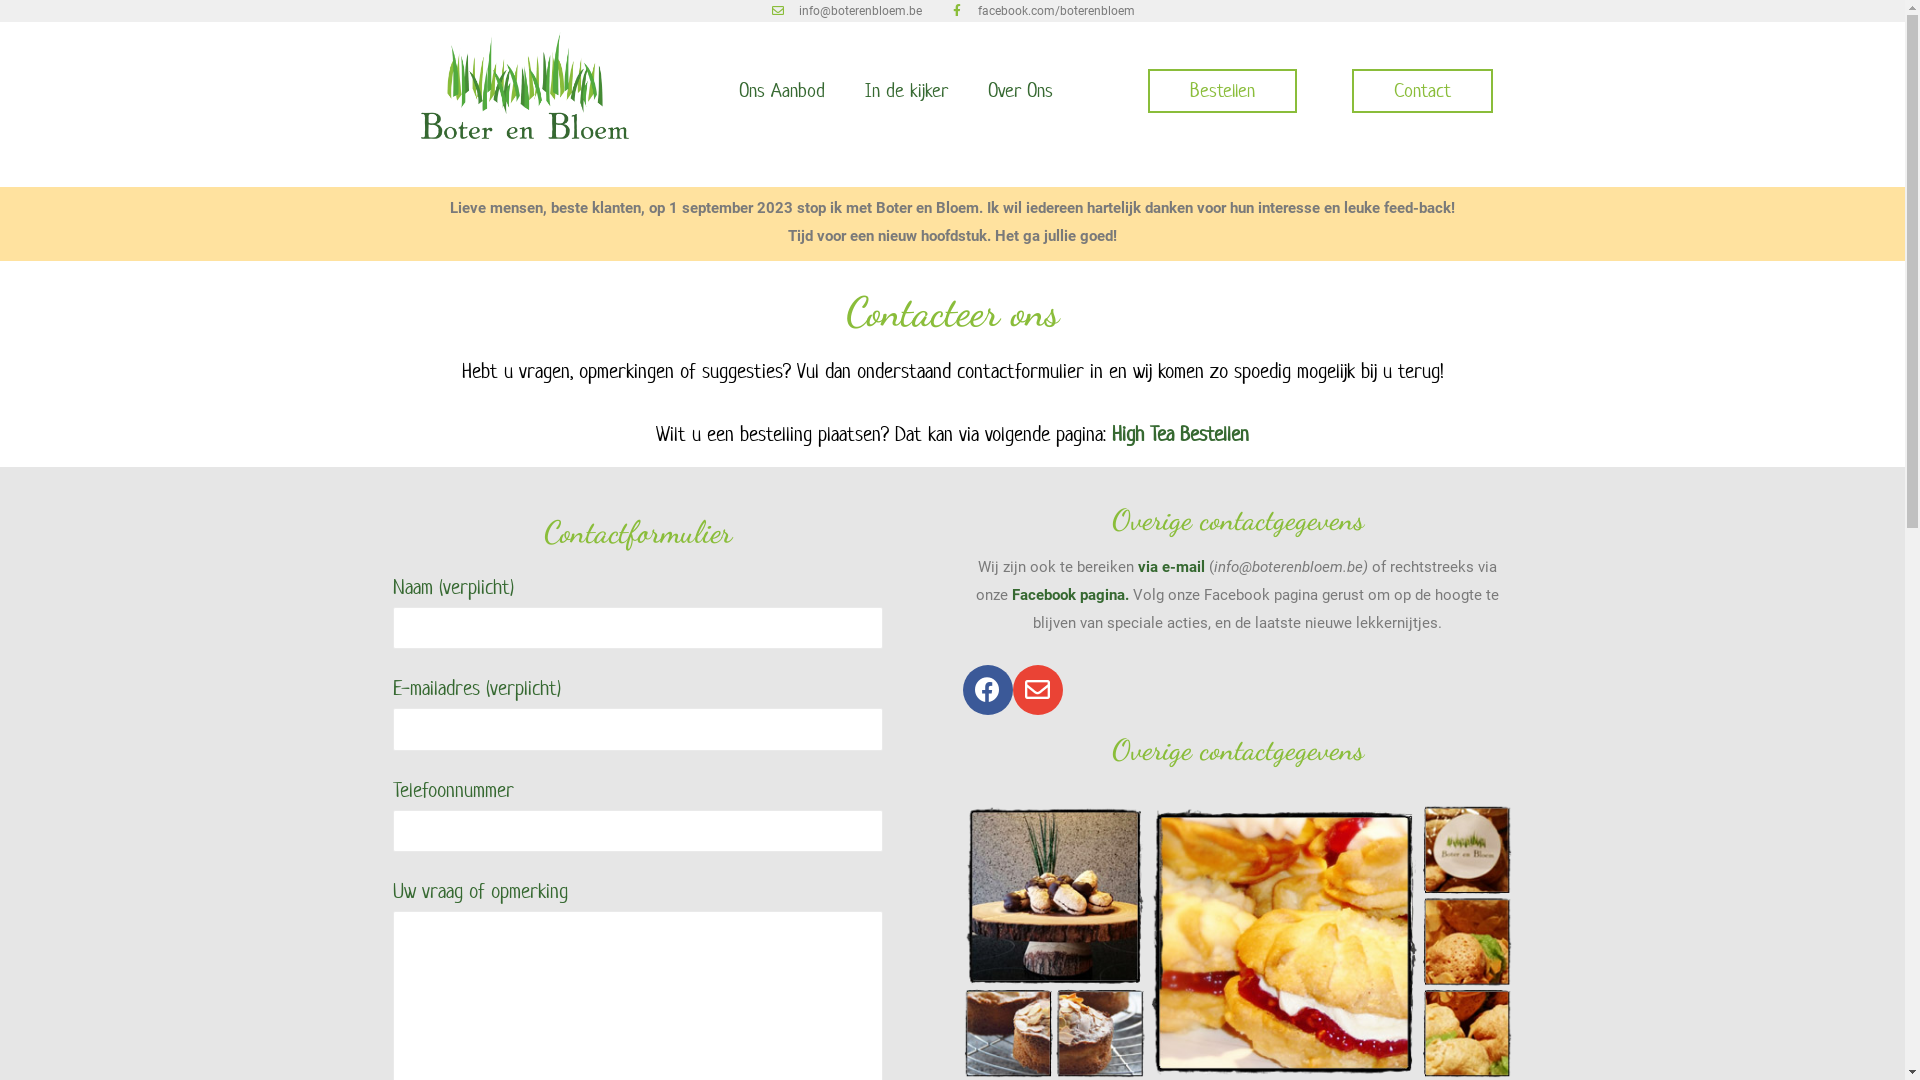 The height and width of the screenshot is (1080, 1920). What do you see at coordinates (1070, 595) in the screenshot?
I see `Facebook pagina.` at bounding box center [1070, 595].